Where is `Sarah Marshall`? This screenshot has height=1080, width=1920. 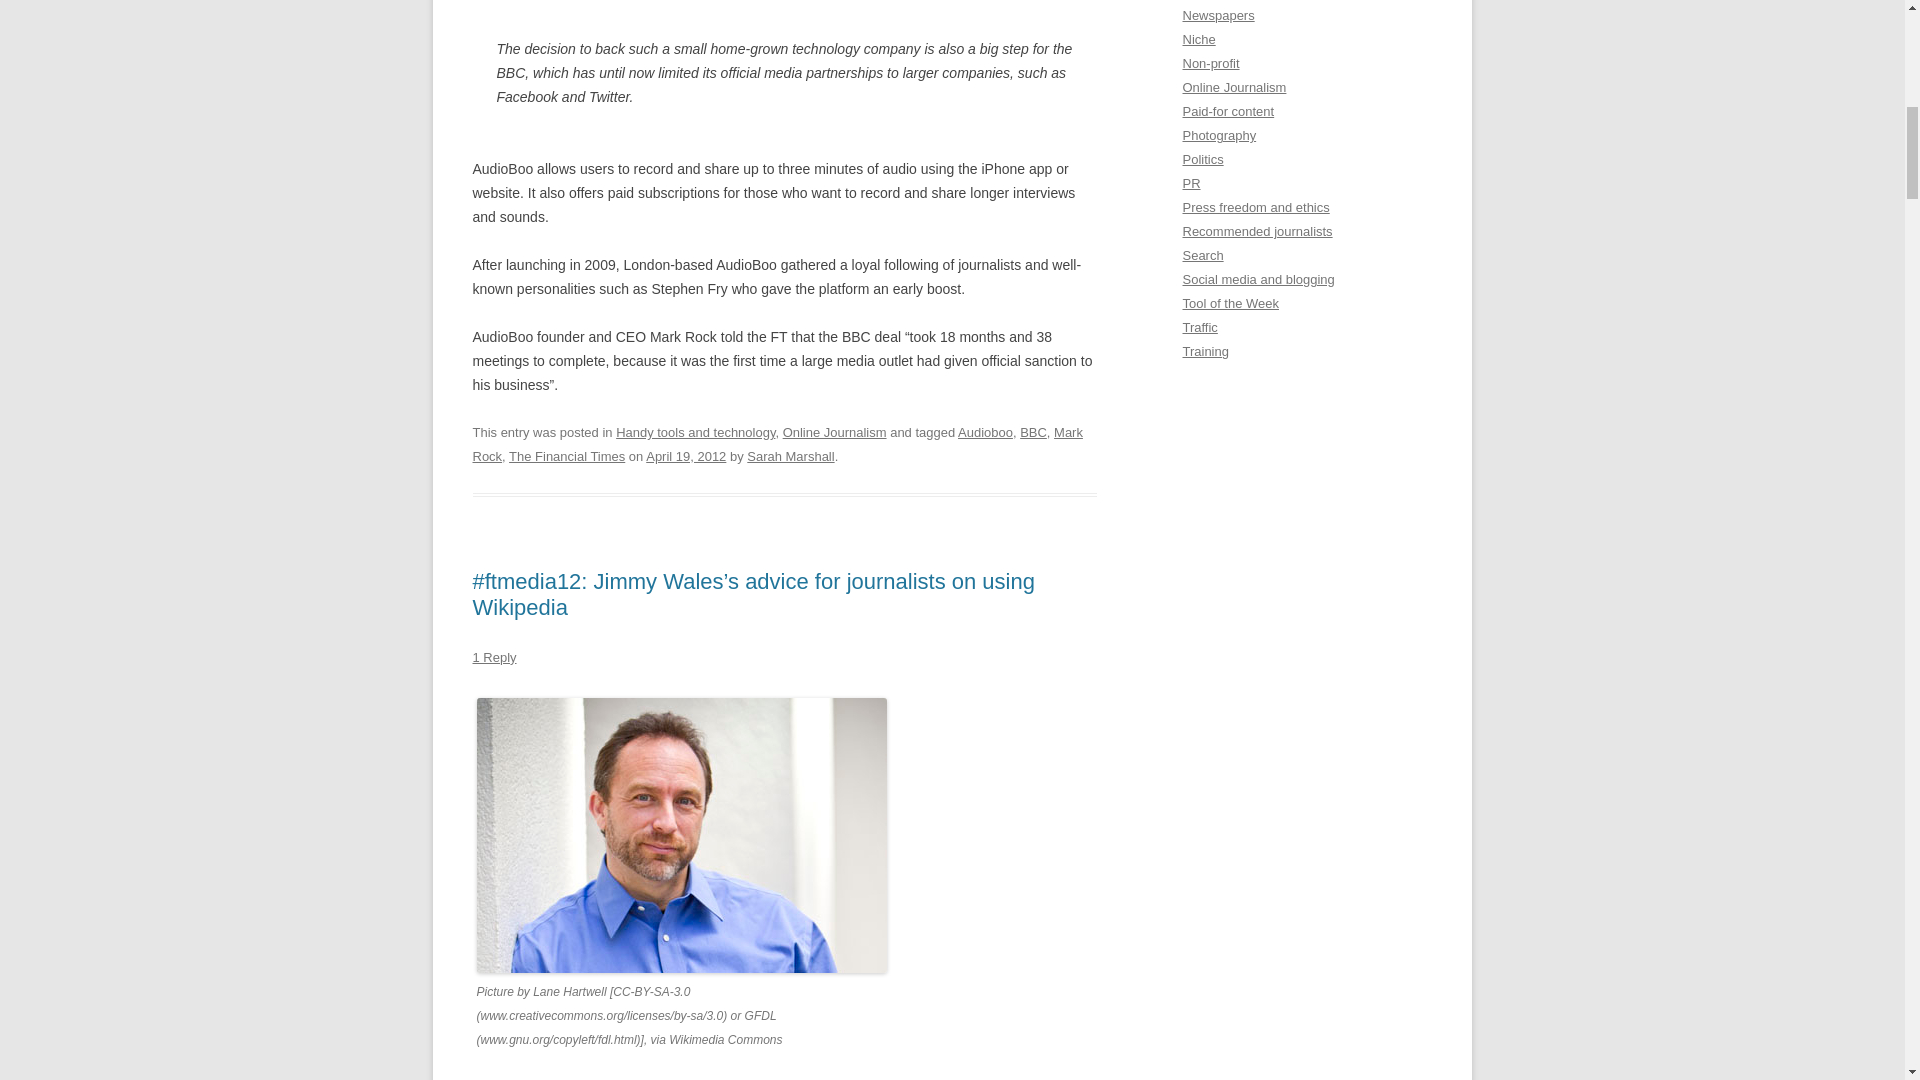 Sarah Marshall is located at coordinates (790, 456).